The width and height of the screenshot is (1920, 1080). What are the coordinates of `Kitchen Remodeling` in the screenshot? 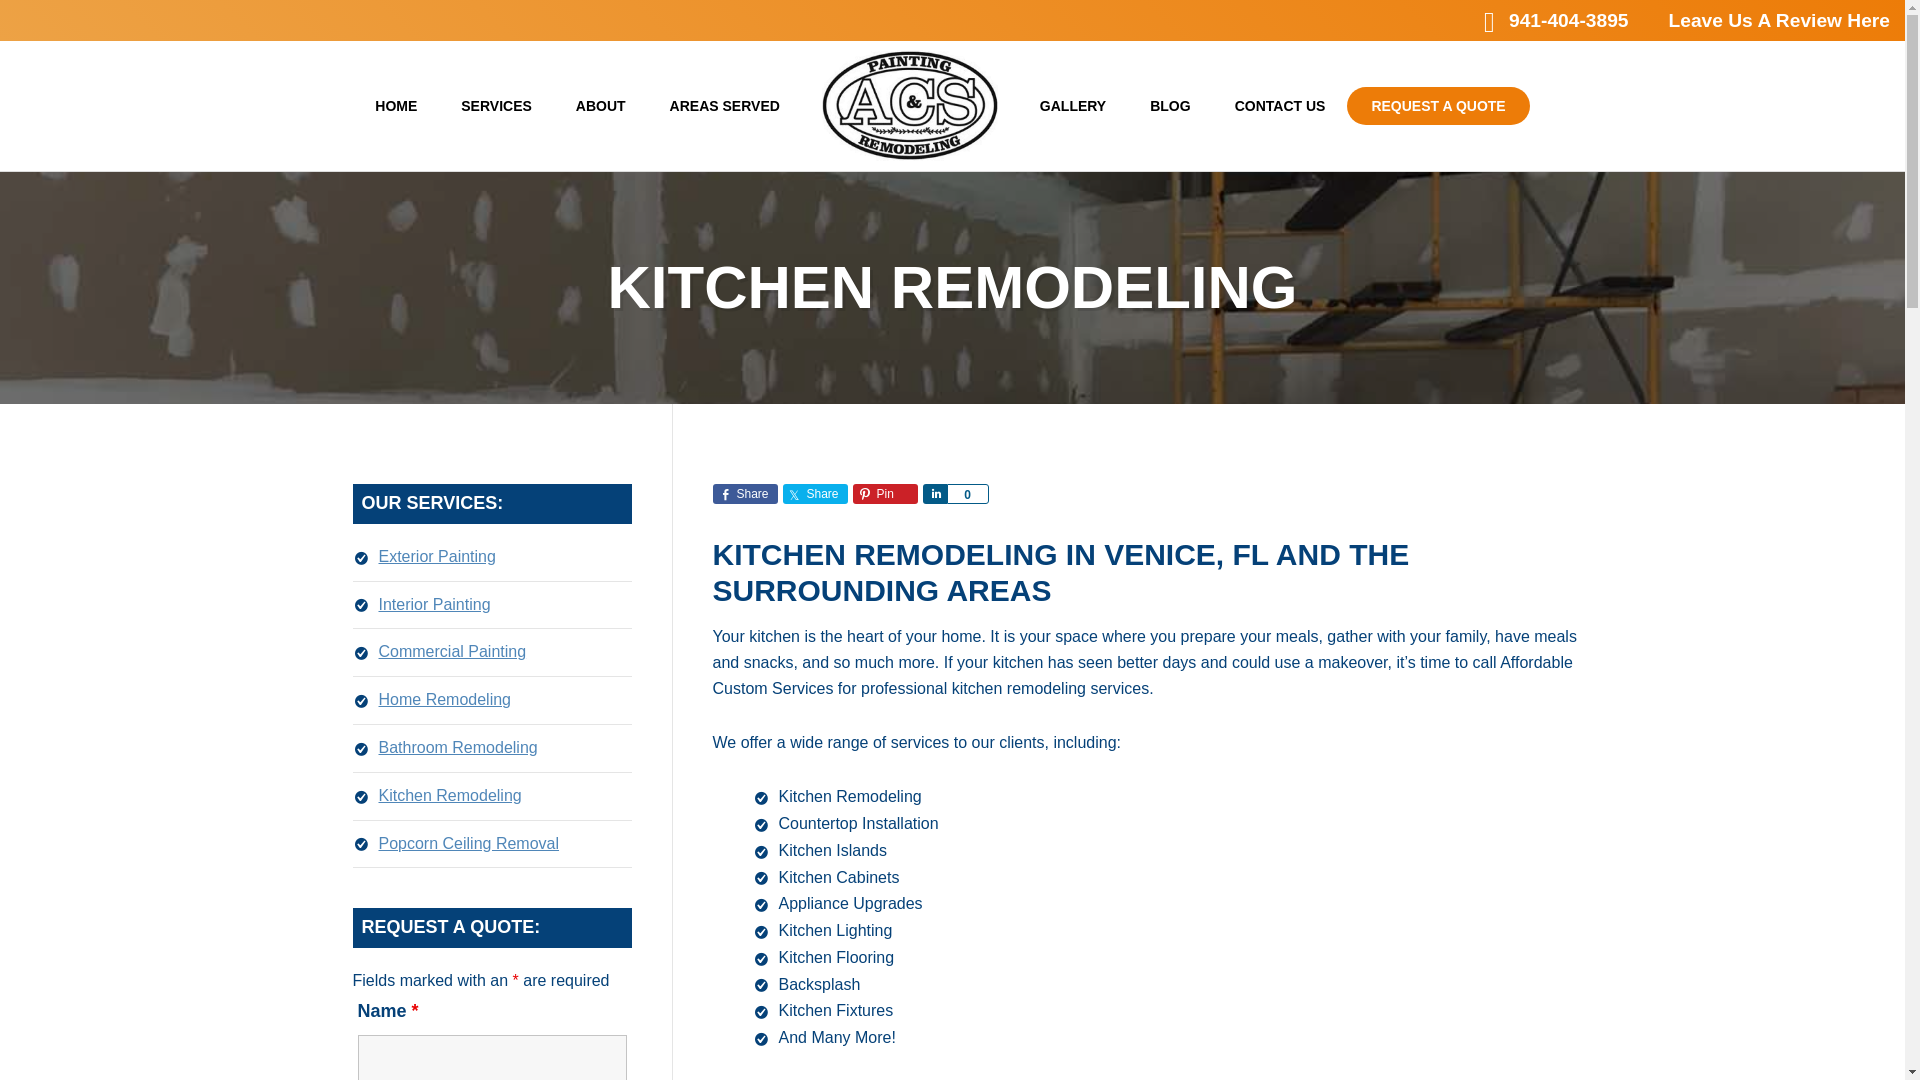 It's located at (449, 795).